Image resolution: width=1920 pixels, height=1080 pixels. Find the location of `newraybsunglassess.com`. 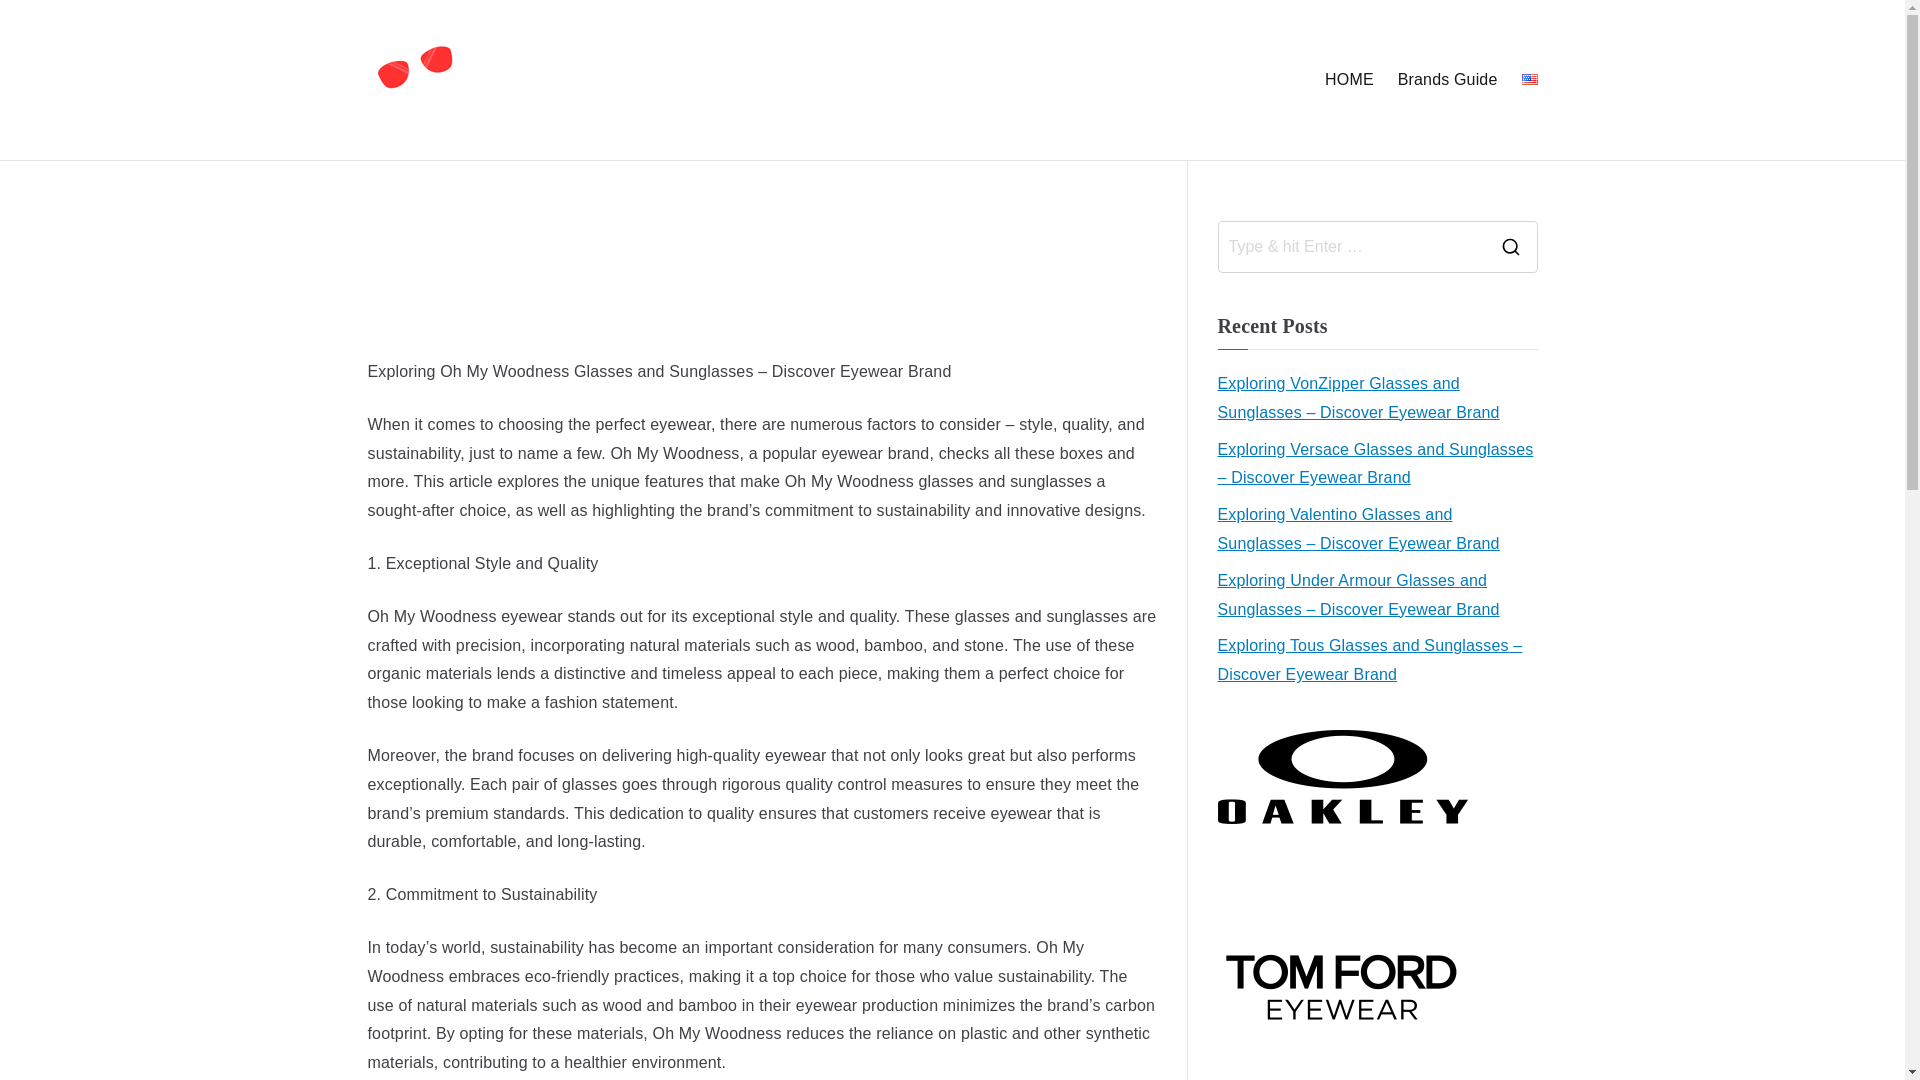

newraybsunglassess.com is located at coordinates (976, 106).